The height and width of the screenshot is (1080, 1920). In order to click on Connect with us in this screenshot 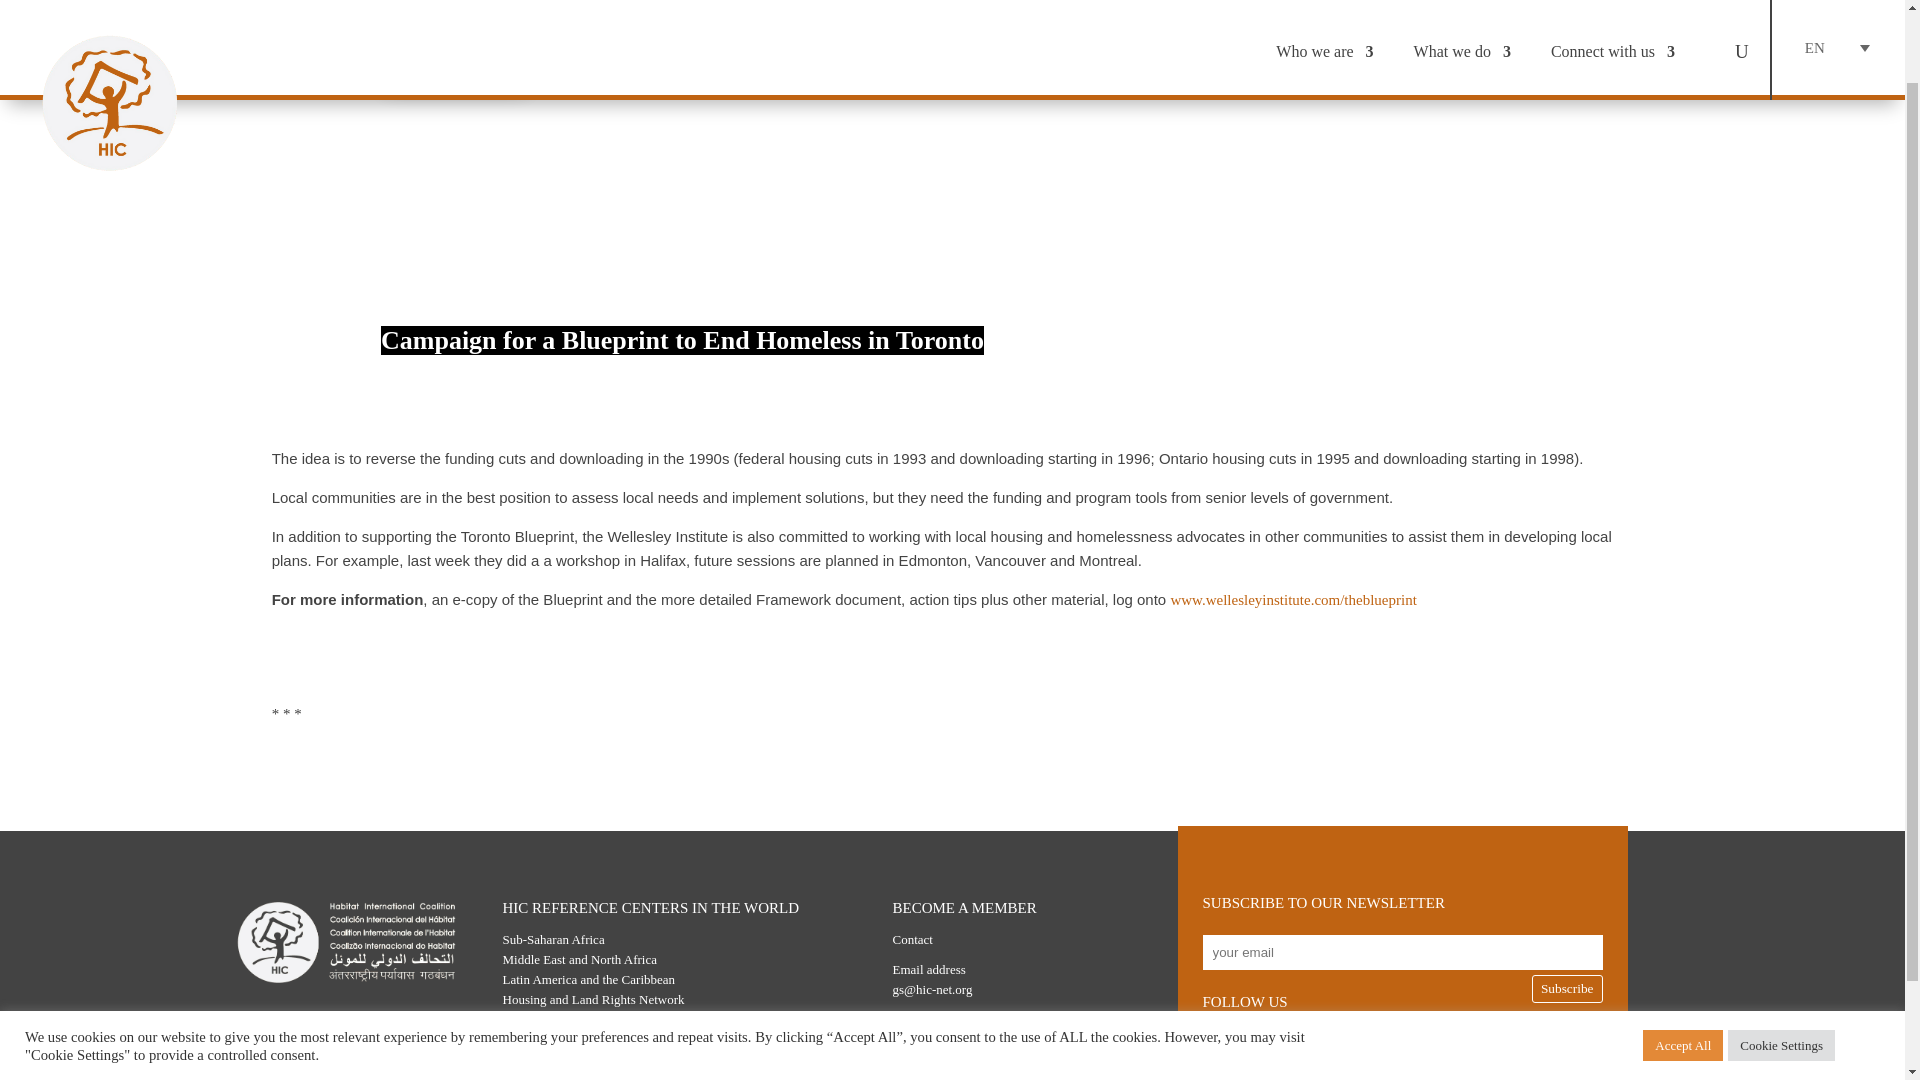, I will do `click(1612, 3)`.